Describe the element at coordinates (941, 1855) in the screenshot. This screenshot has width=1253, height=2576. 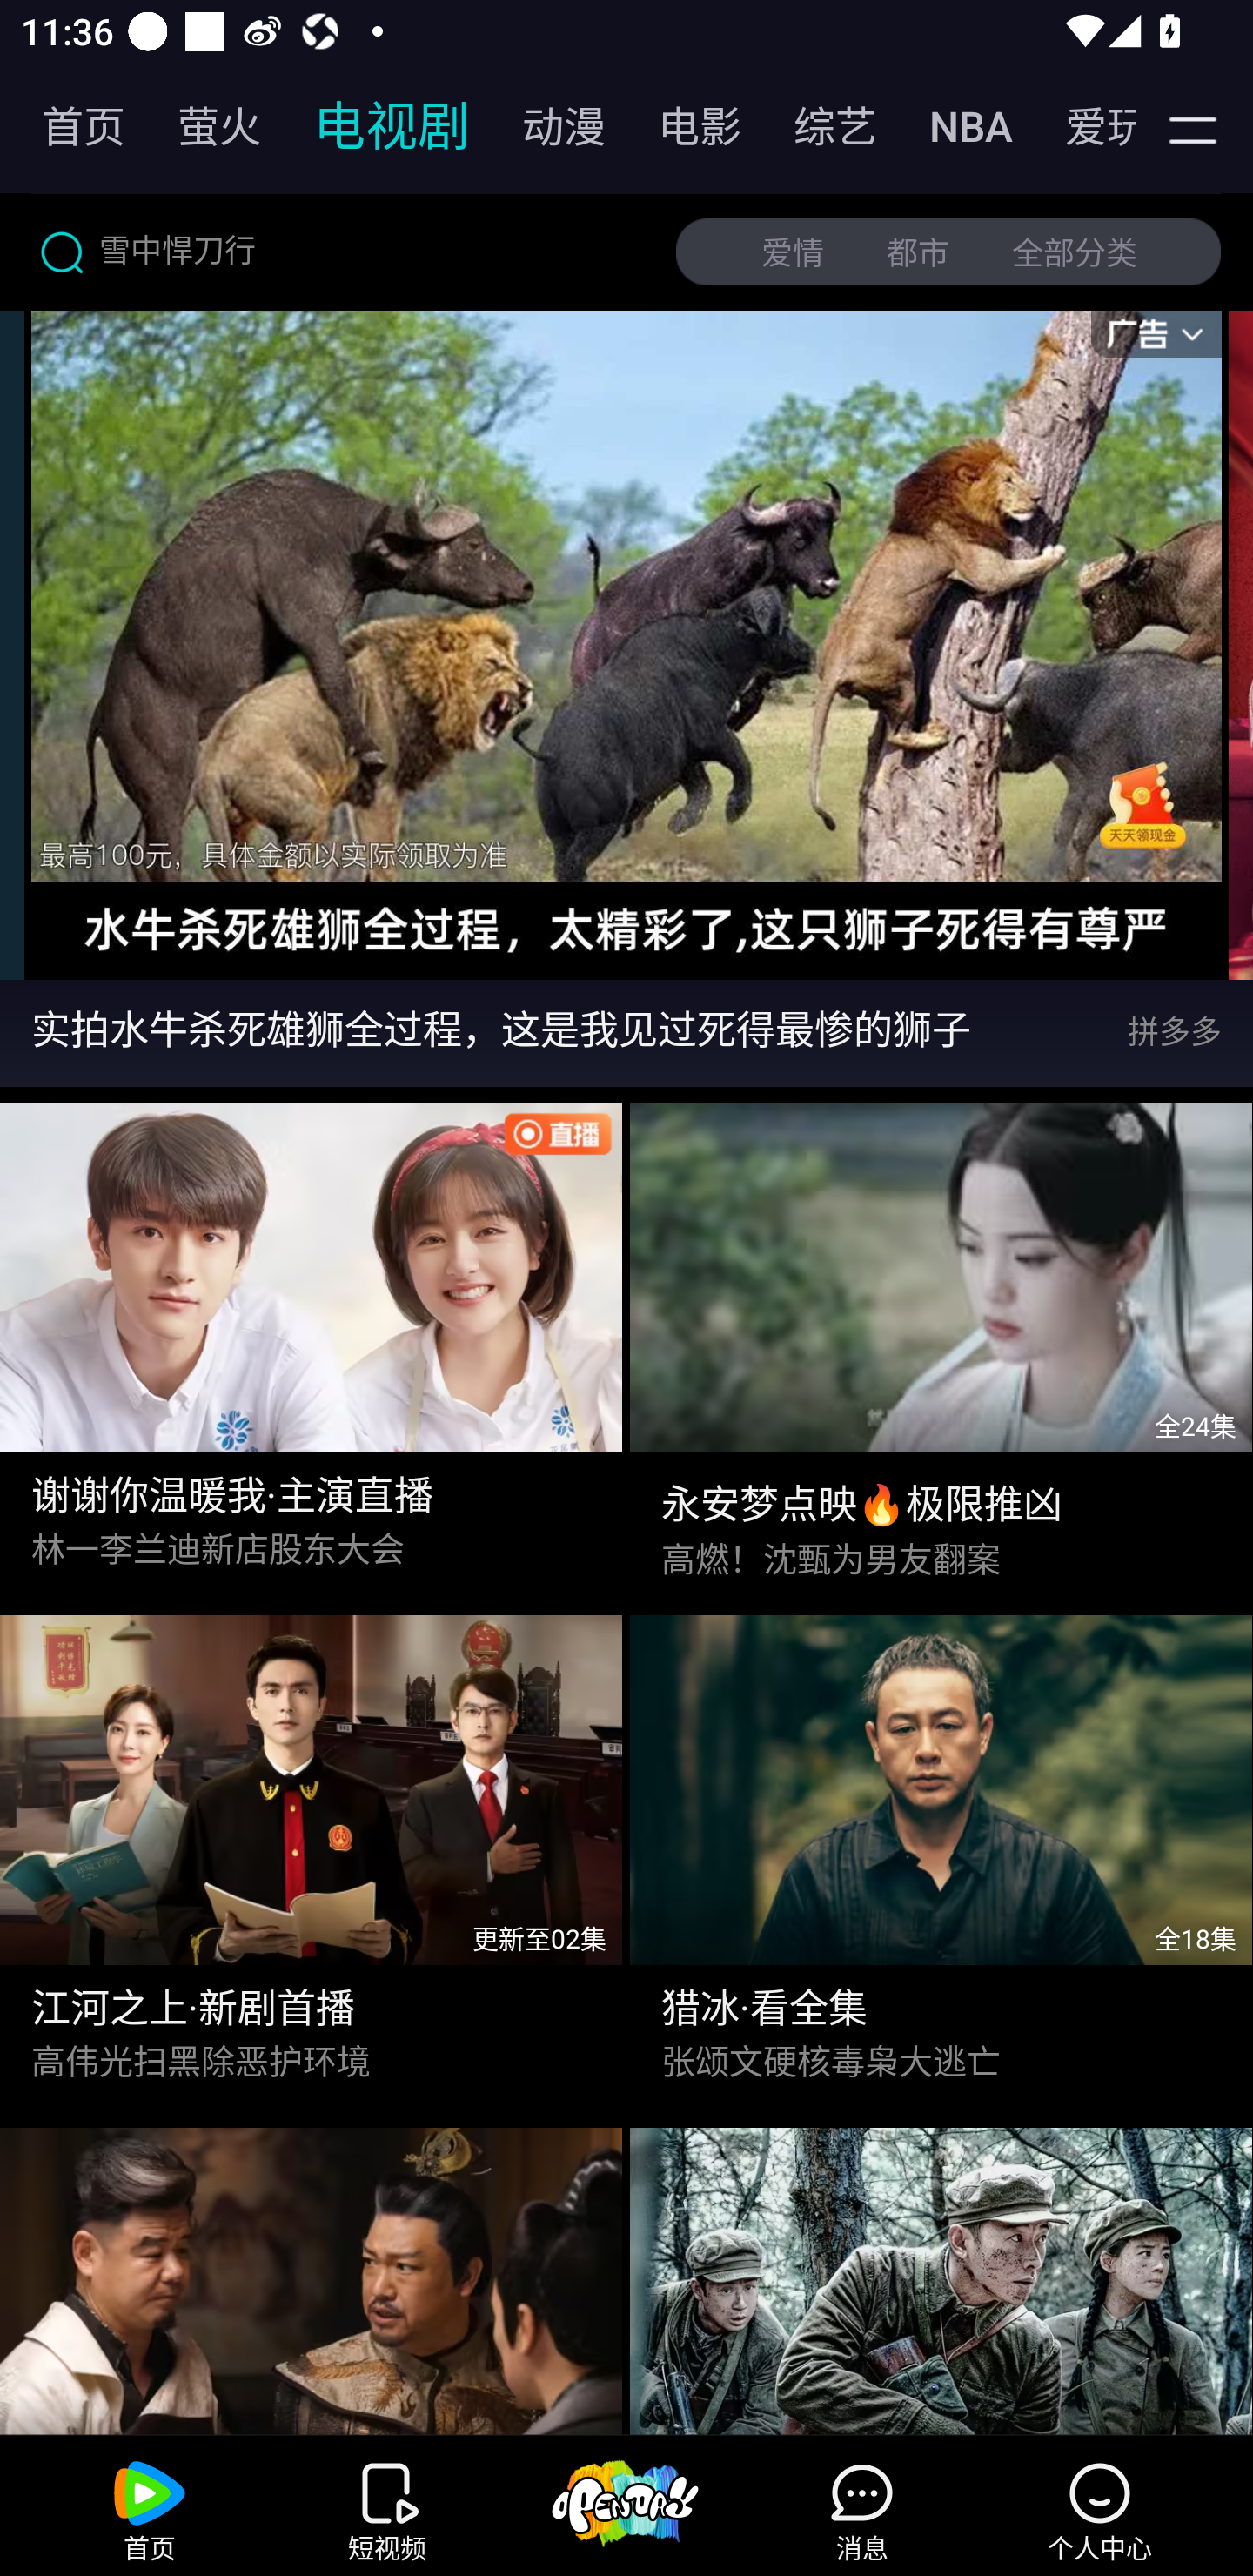
I see `猎冰·看全集,全18集,链接 猎冰·看全集 张颂文硬核毒枭大逃亡` at that location.